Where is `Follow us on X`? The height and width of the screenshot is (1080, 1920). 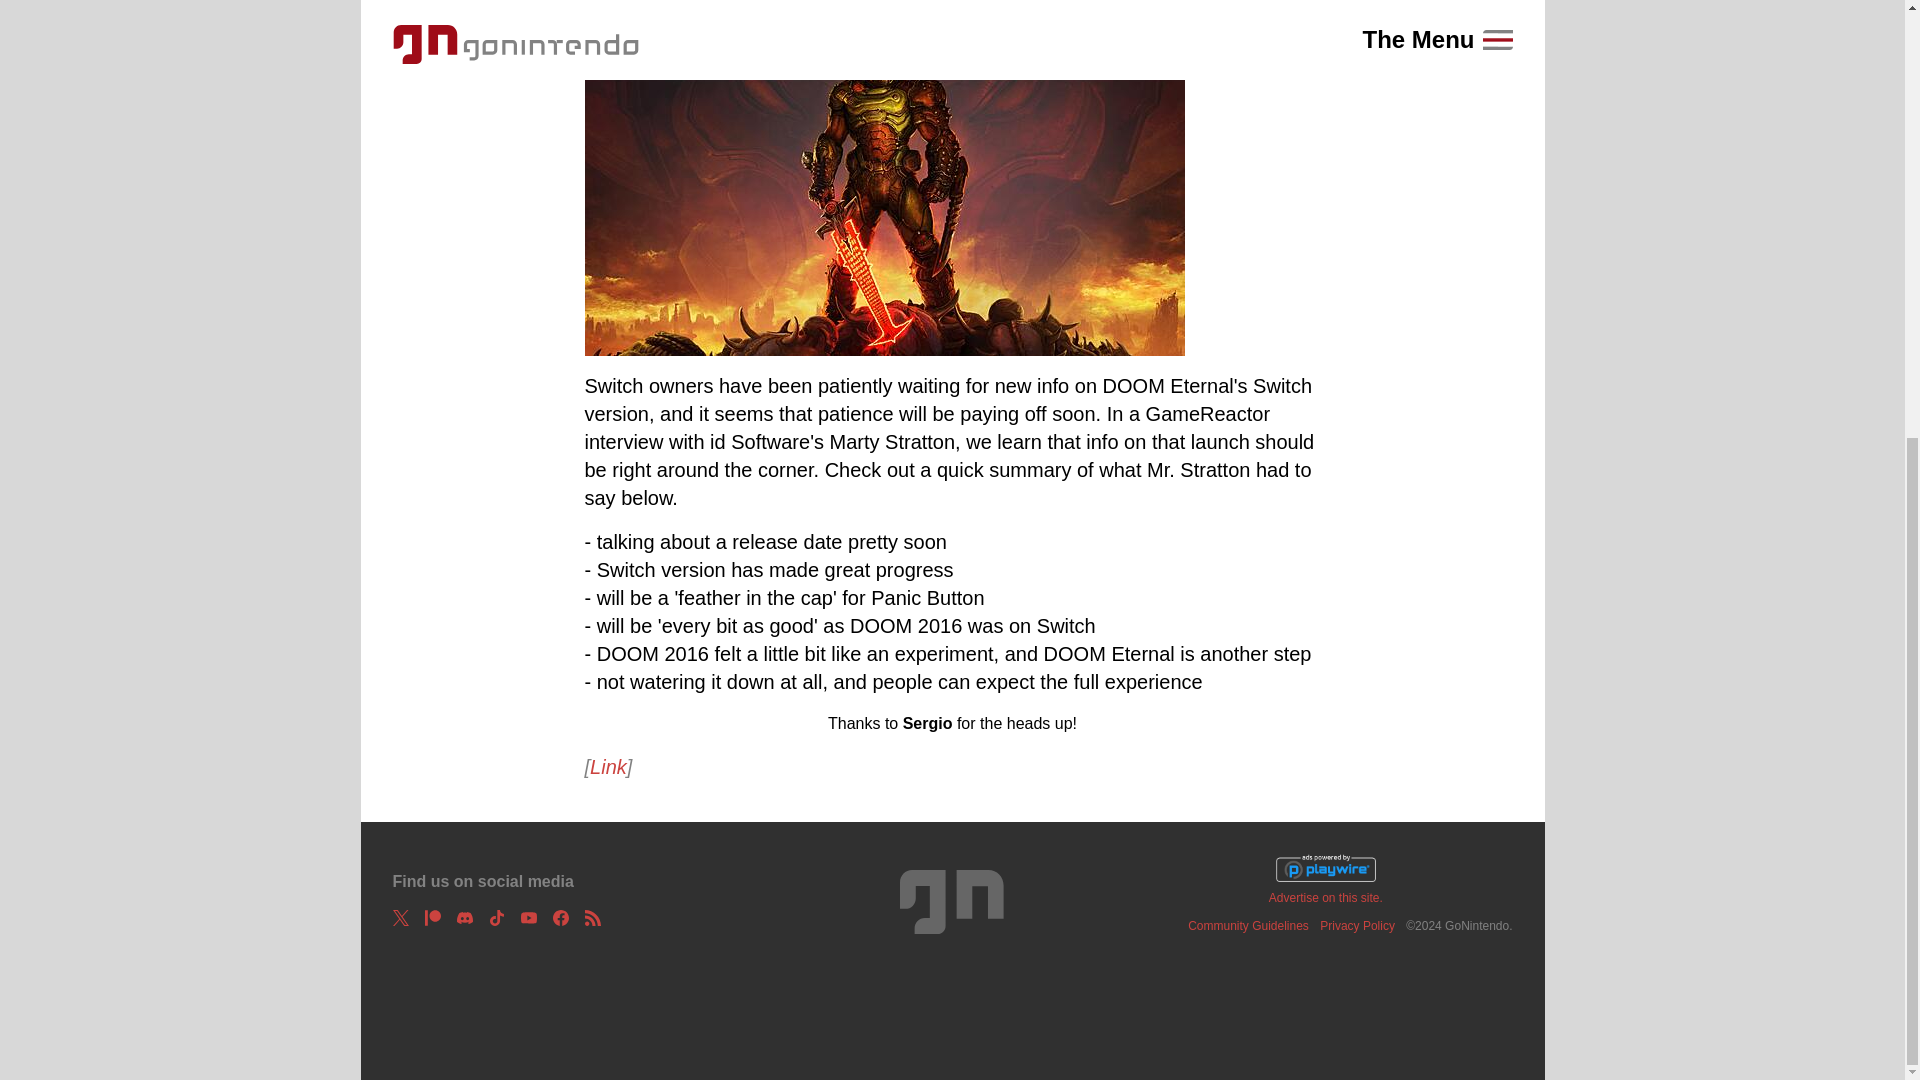
Follow us on X is located at coordinates (399, 918).